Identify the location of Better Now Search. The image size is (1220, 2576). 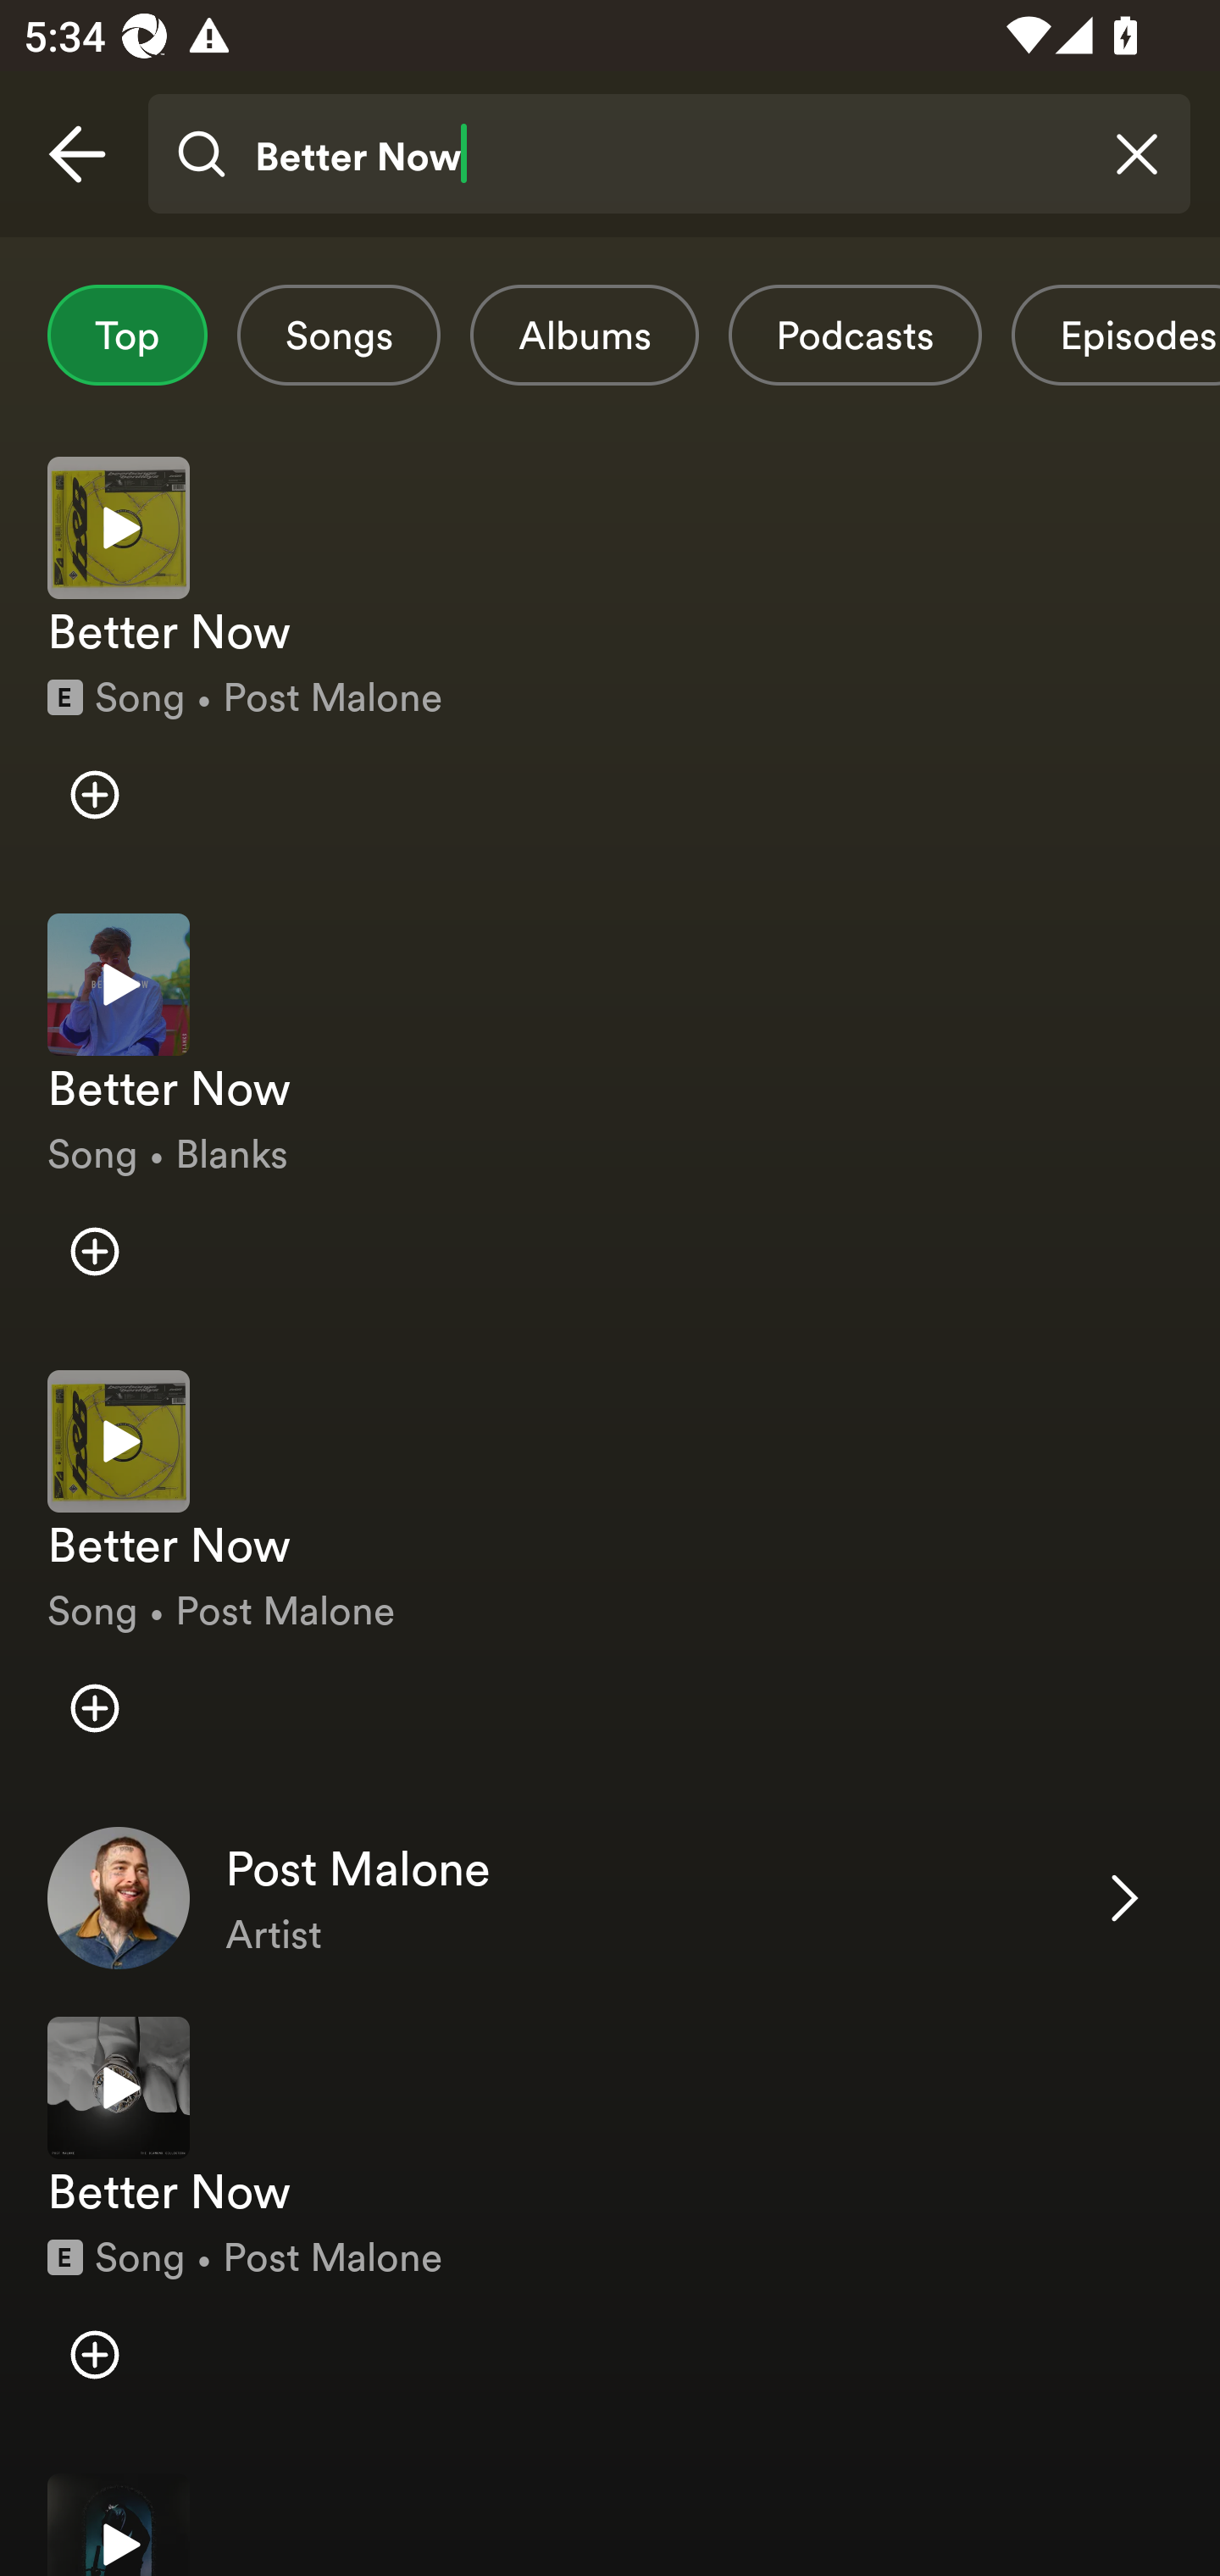
(668, 154).